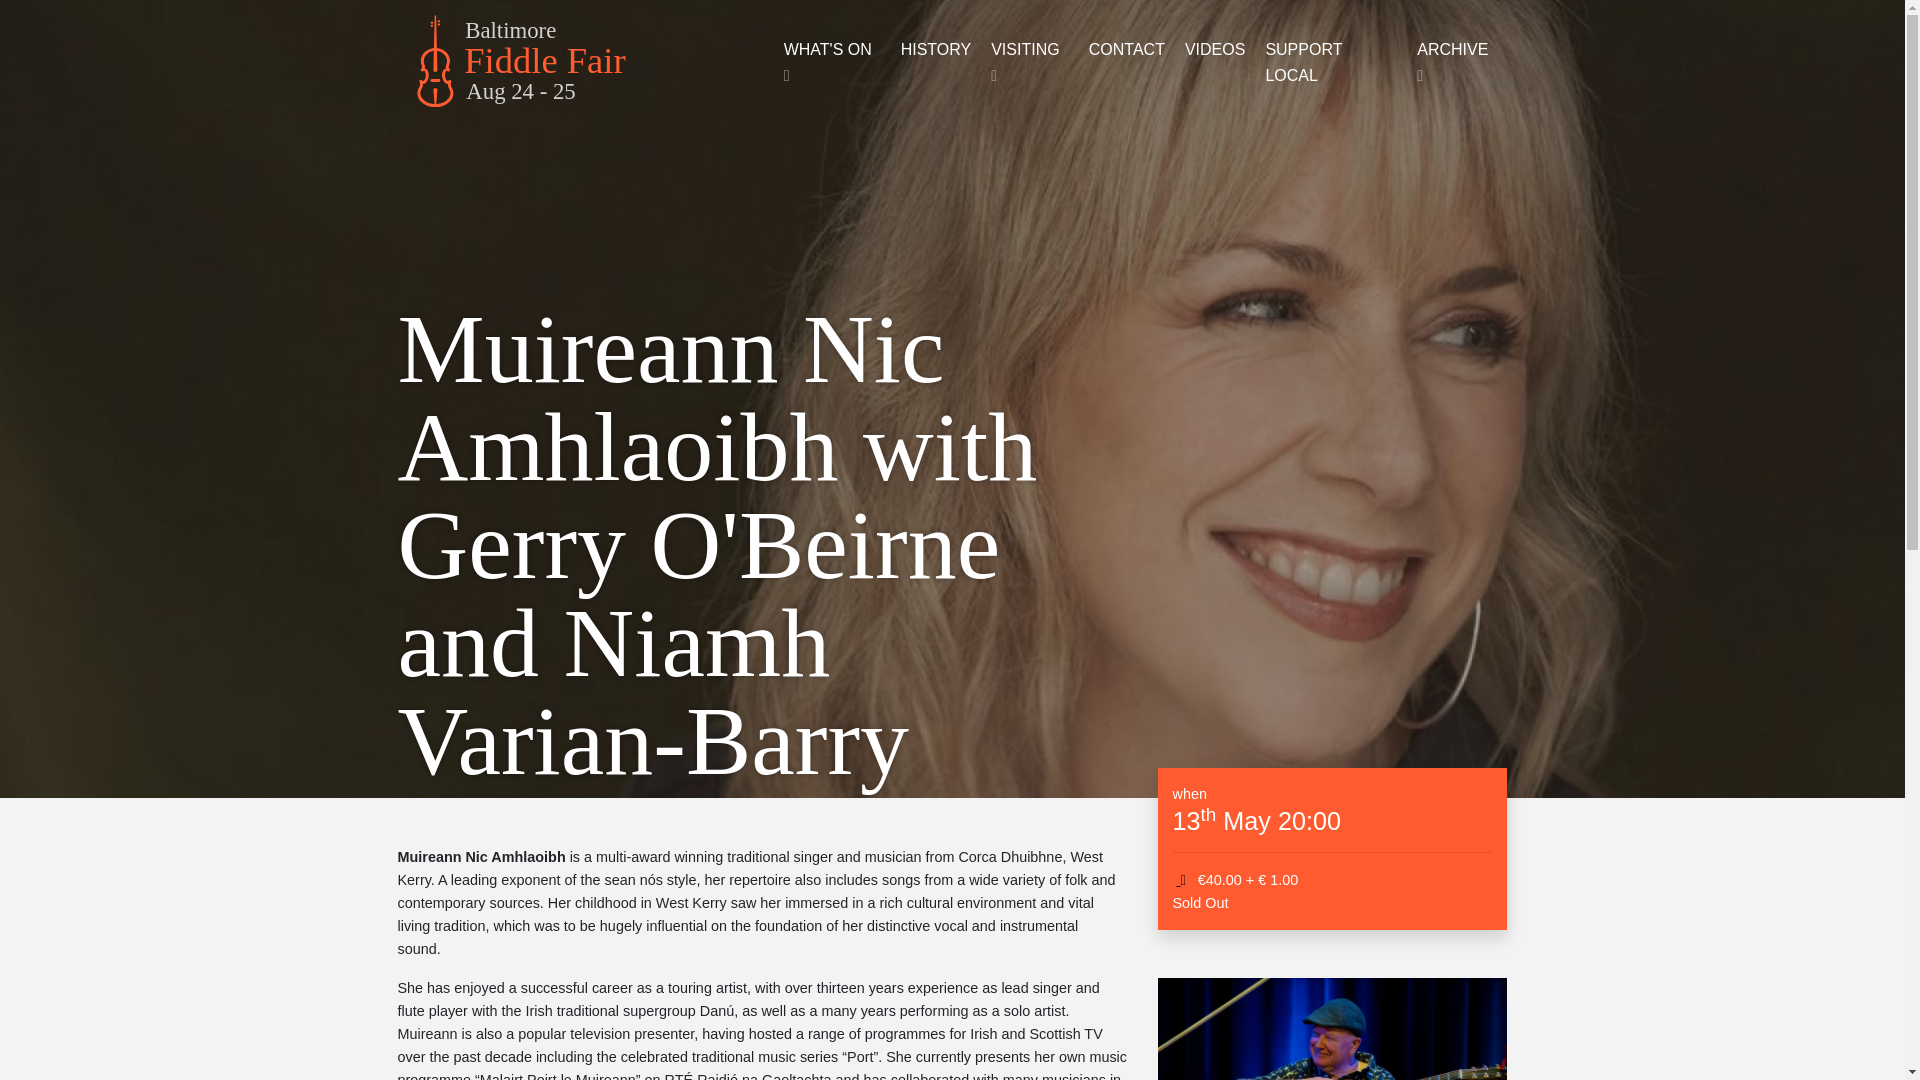  I want to click on ARCHIVE, so click(585, 62).